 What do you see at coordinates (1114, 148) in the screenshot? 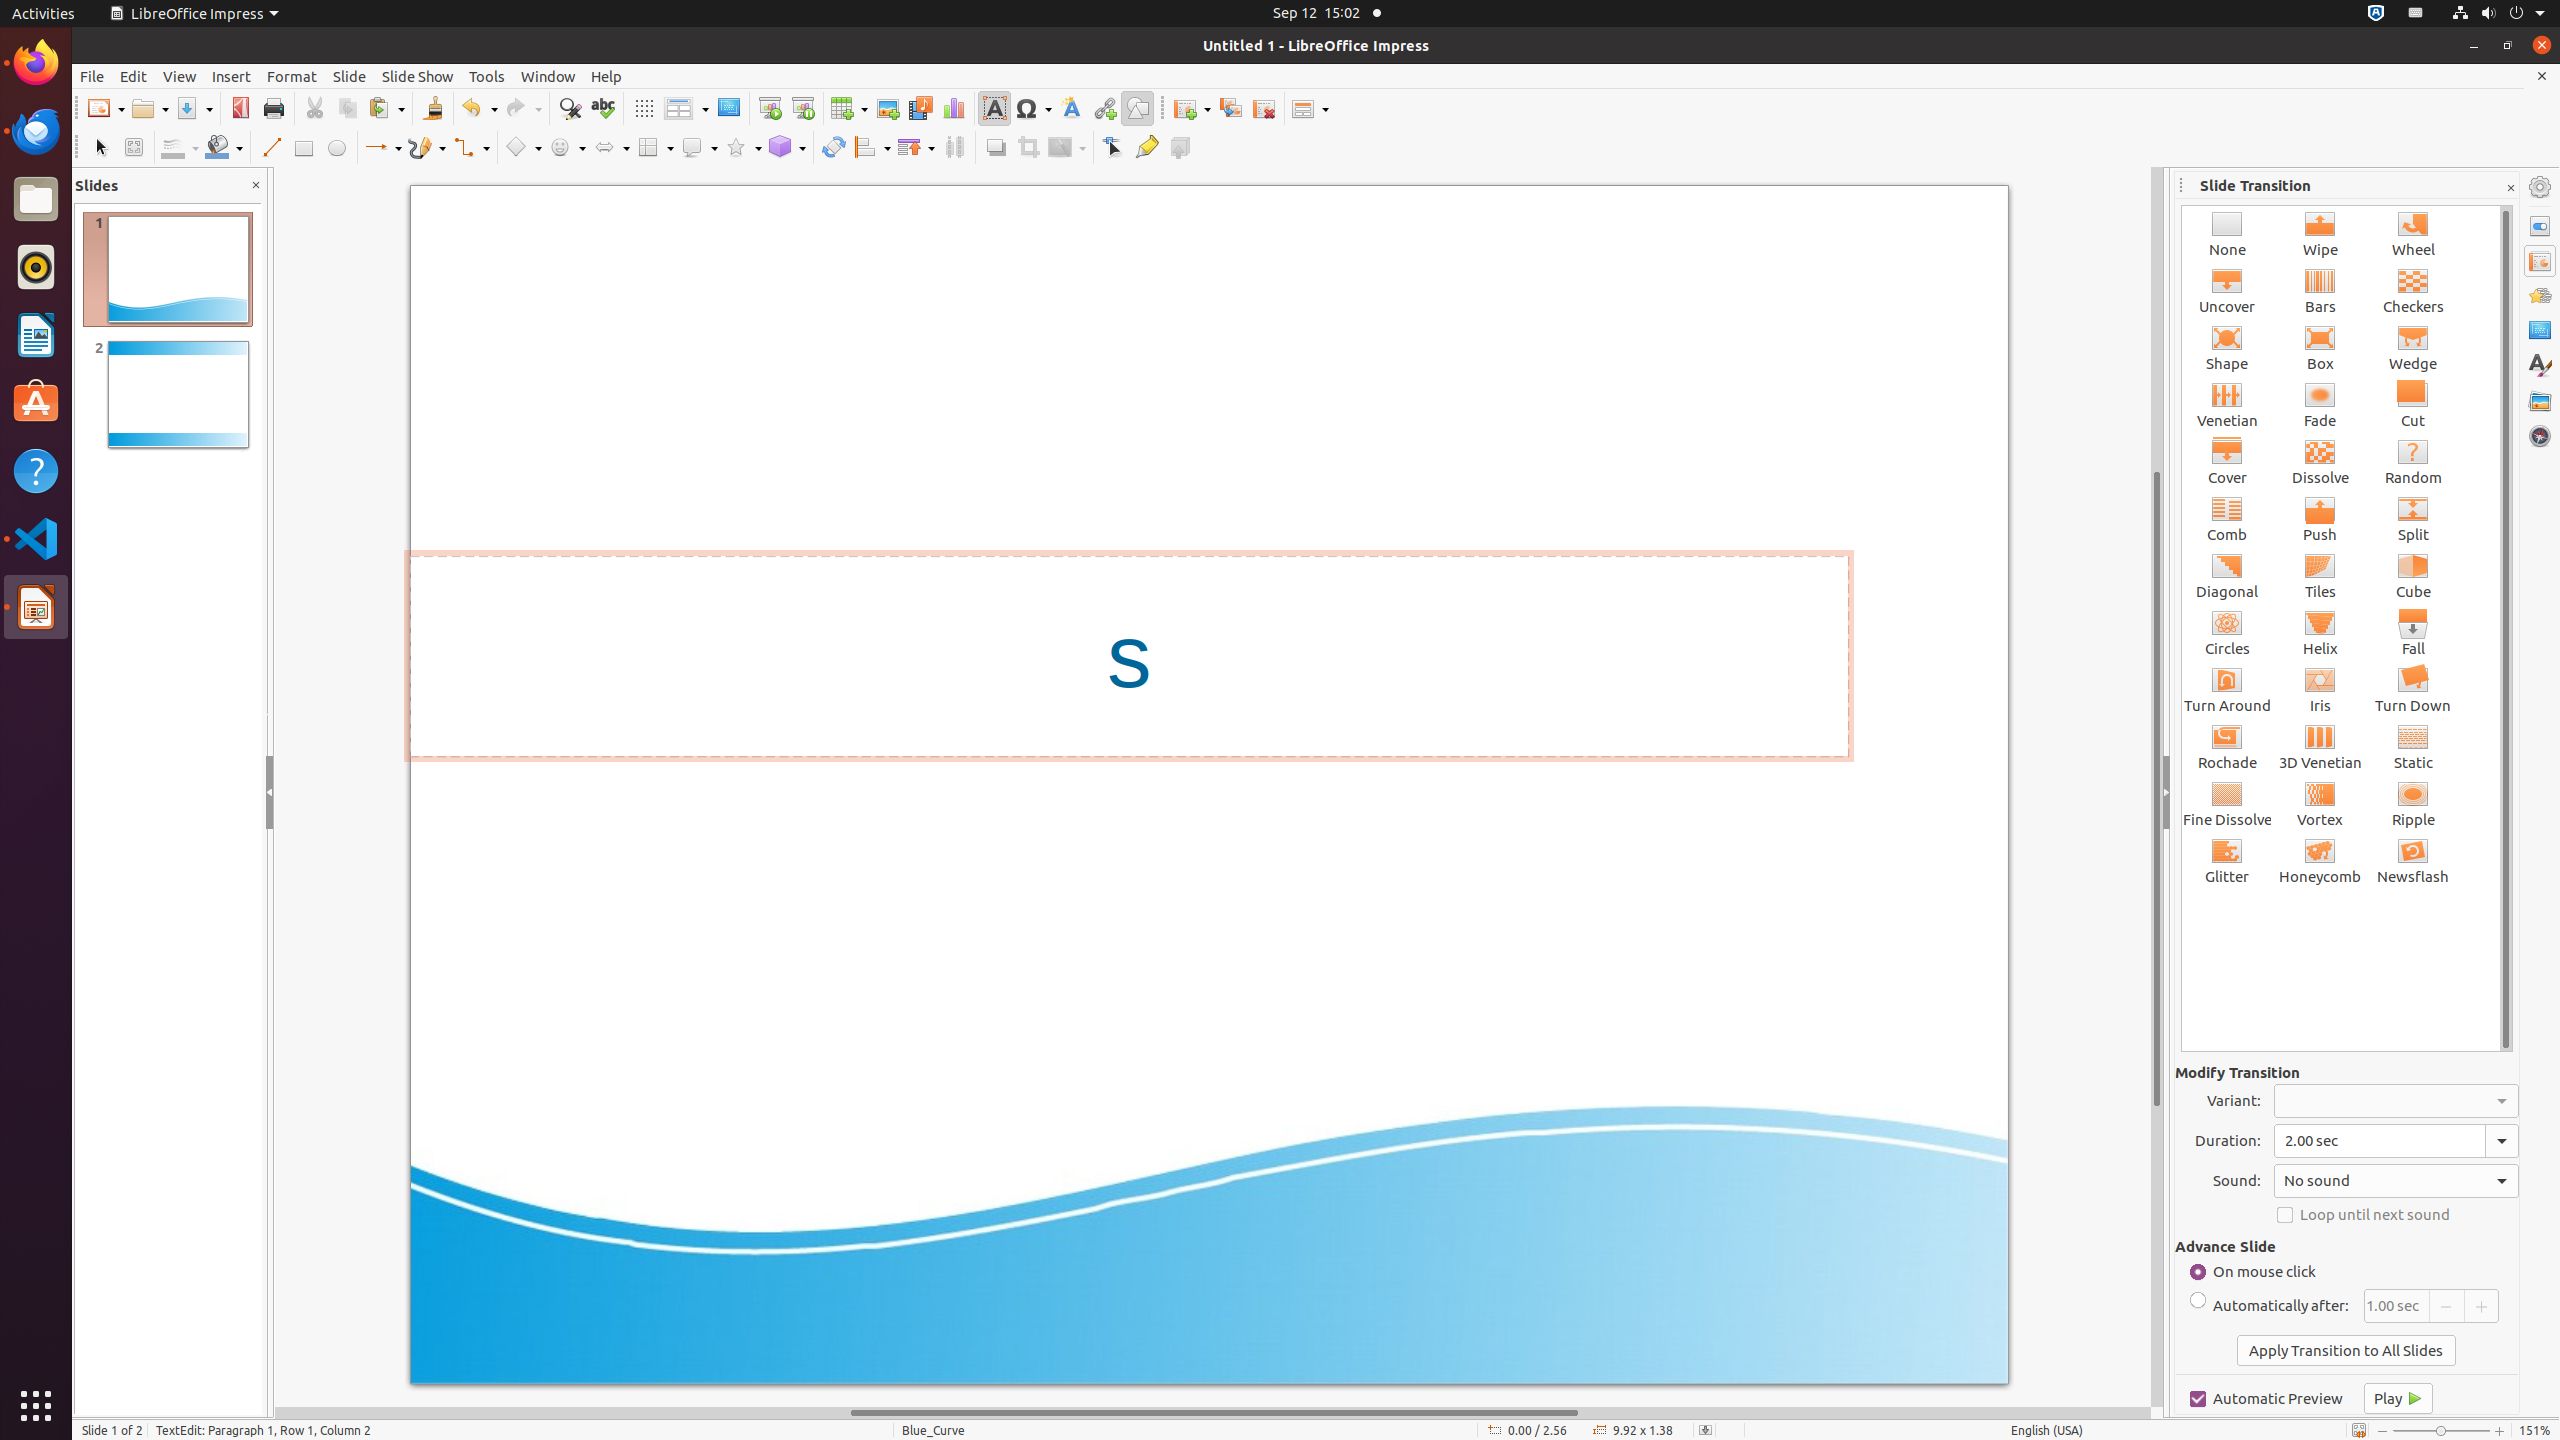
I see `Edit Points` at bounding box center [1114, 148].